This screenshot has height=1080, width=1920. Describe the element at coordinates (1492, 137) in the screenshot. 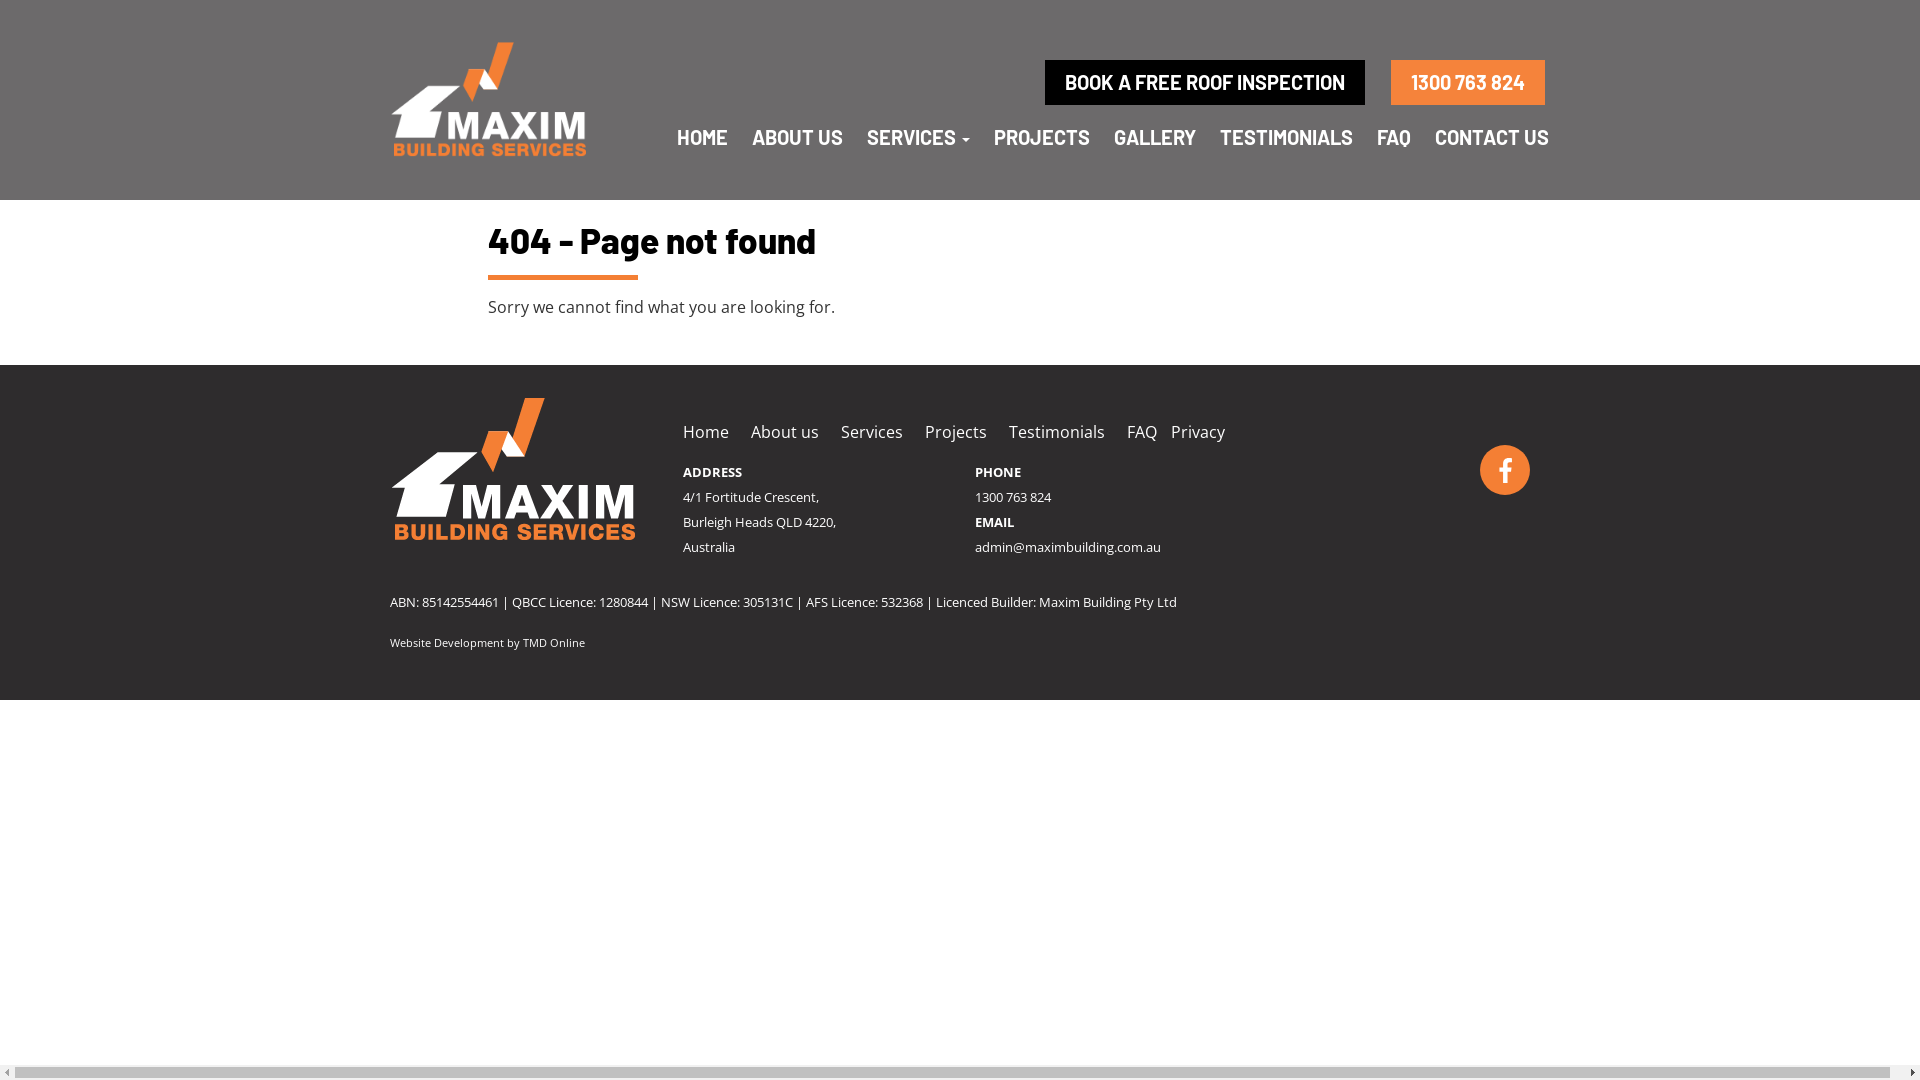

I see `CONTACT US` at that location.